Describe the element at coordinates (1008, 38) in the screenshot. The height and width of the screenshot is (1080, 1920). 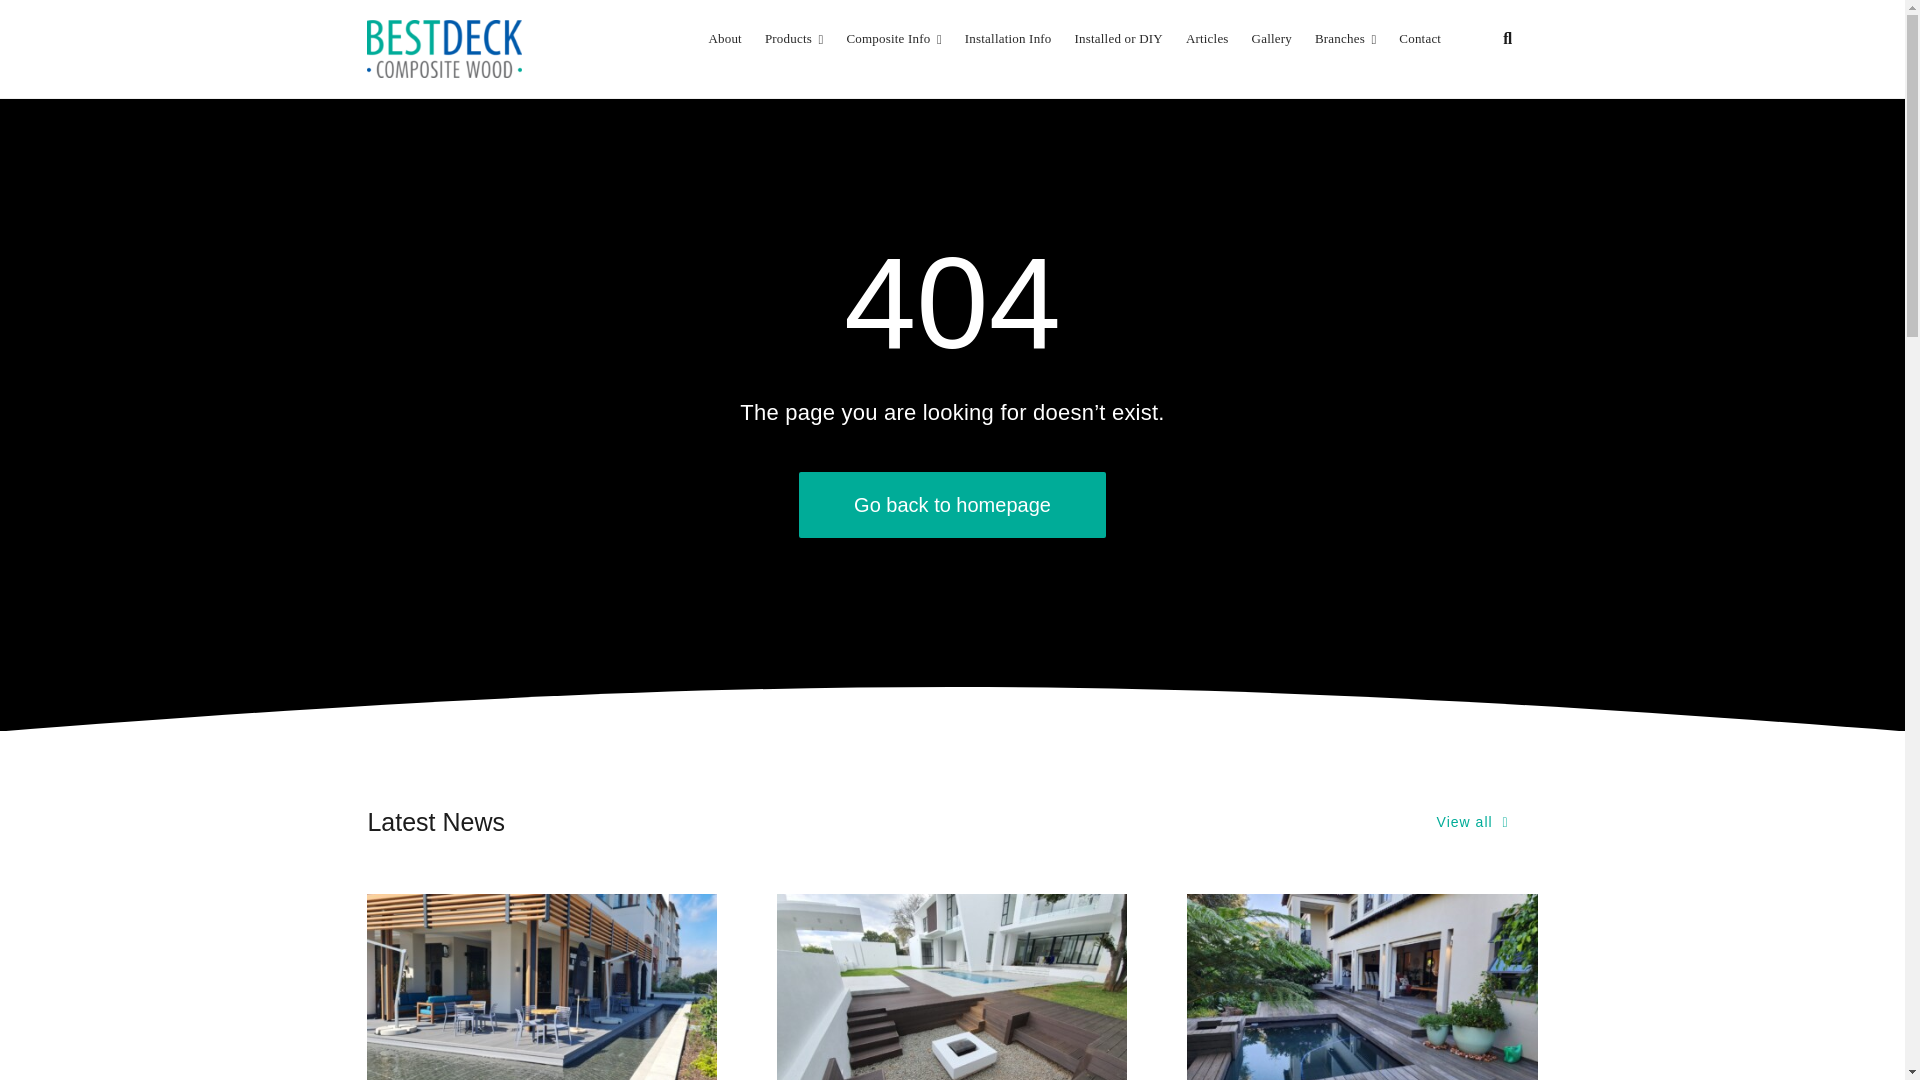
I see `Installation Info` at that location.